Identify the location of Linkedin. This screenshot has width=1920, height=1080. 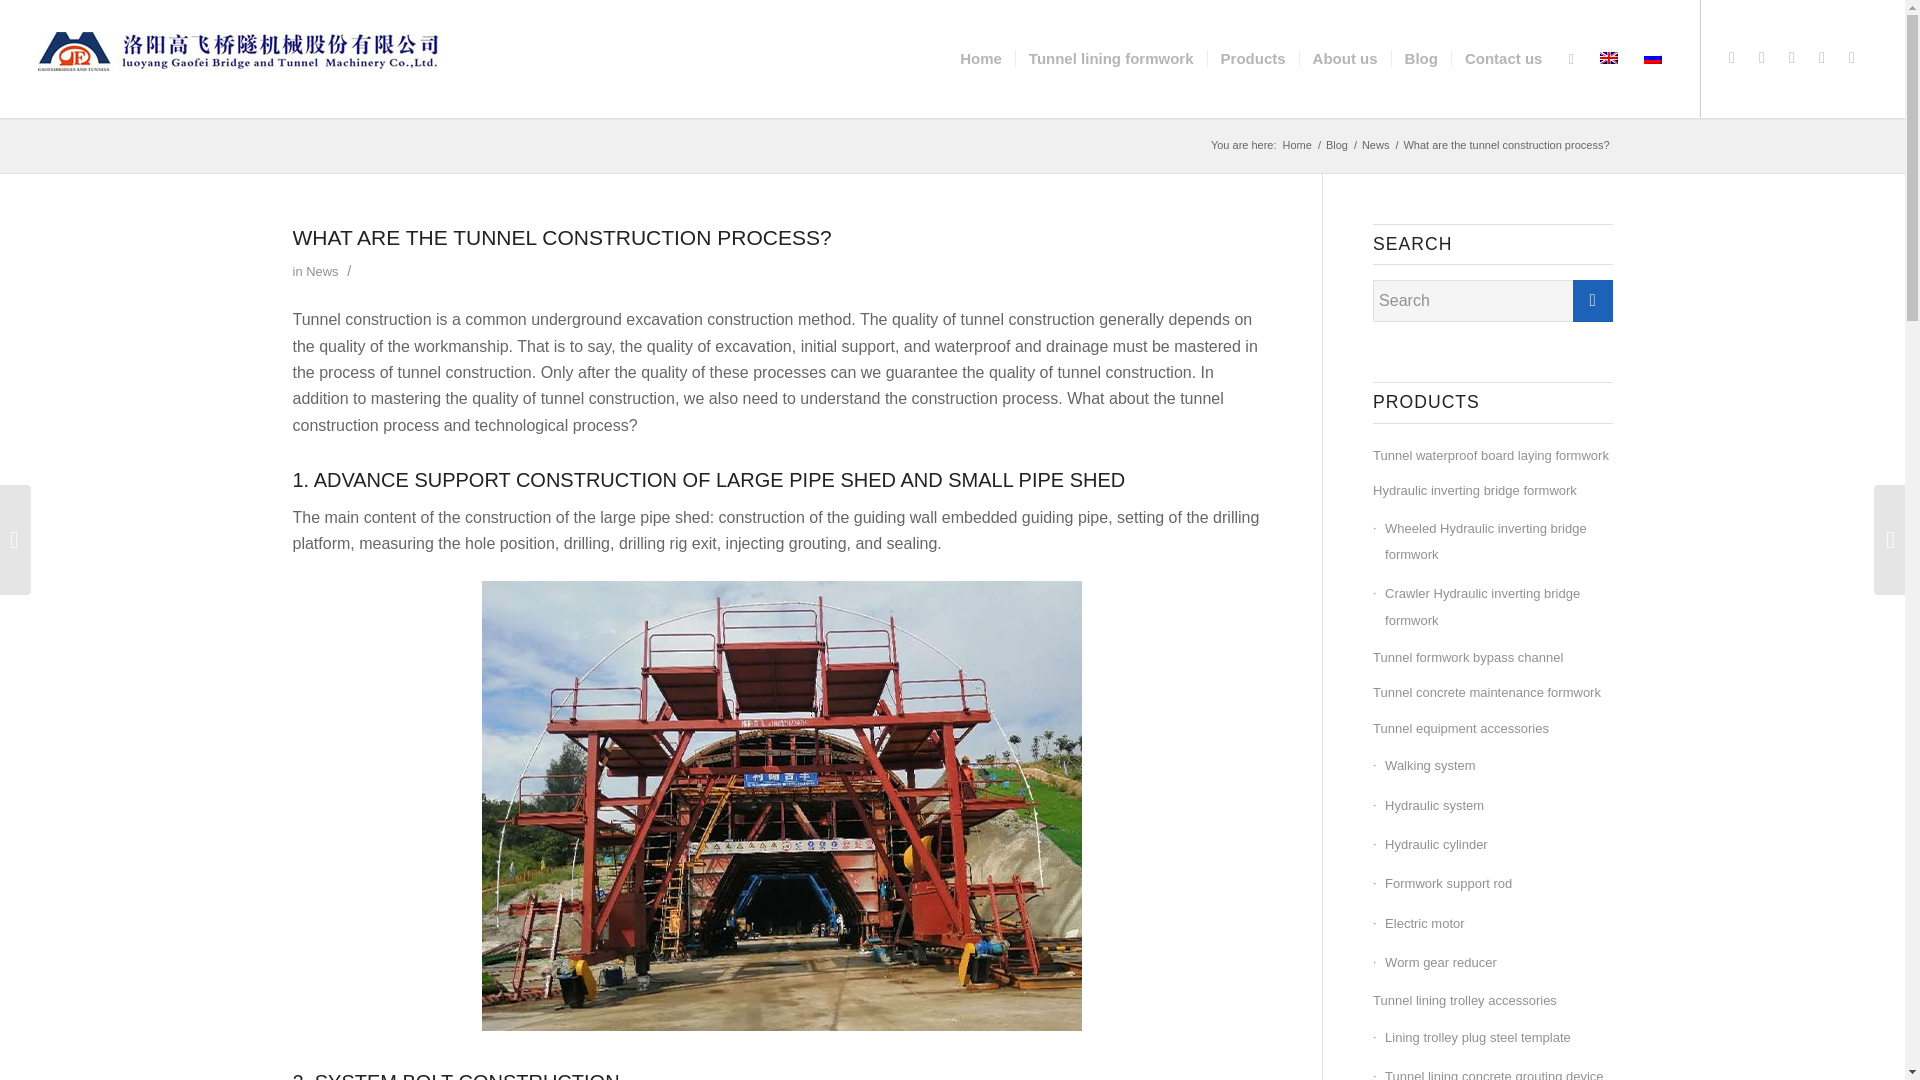
(1792, 58).